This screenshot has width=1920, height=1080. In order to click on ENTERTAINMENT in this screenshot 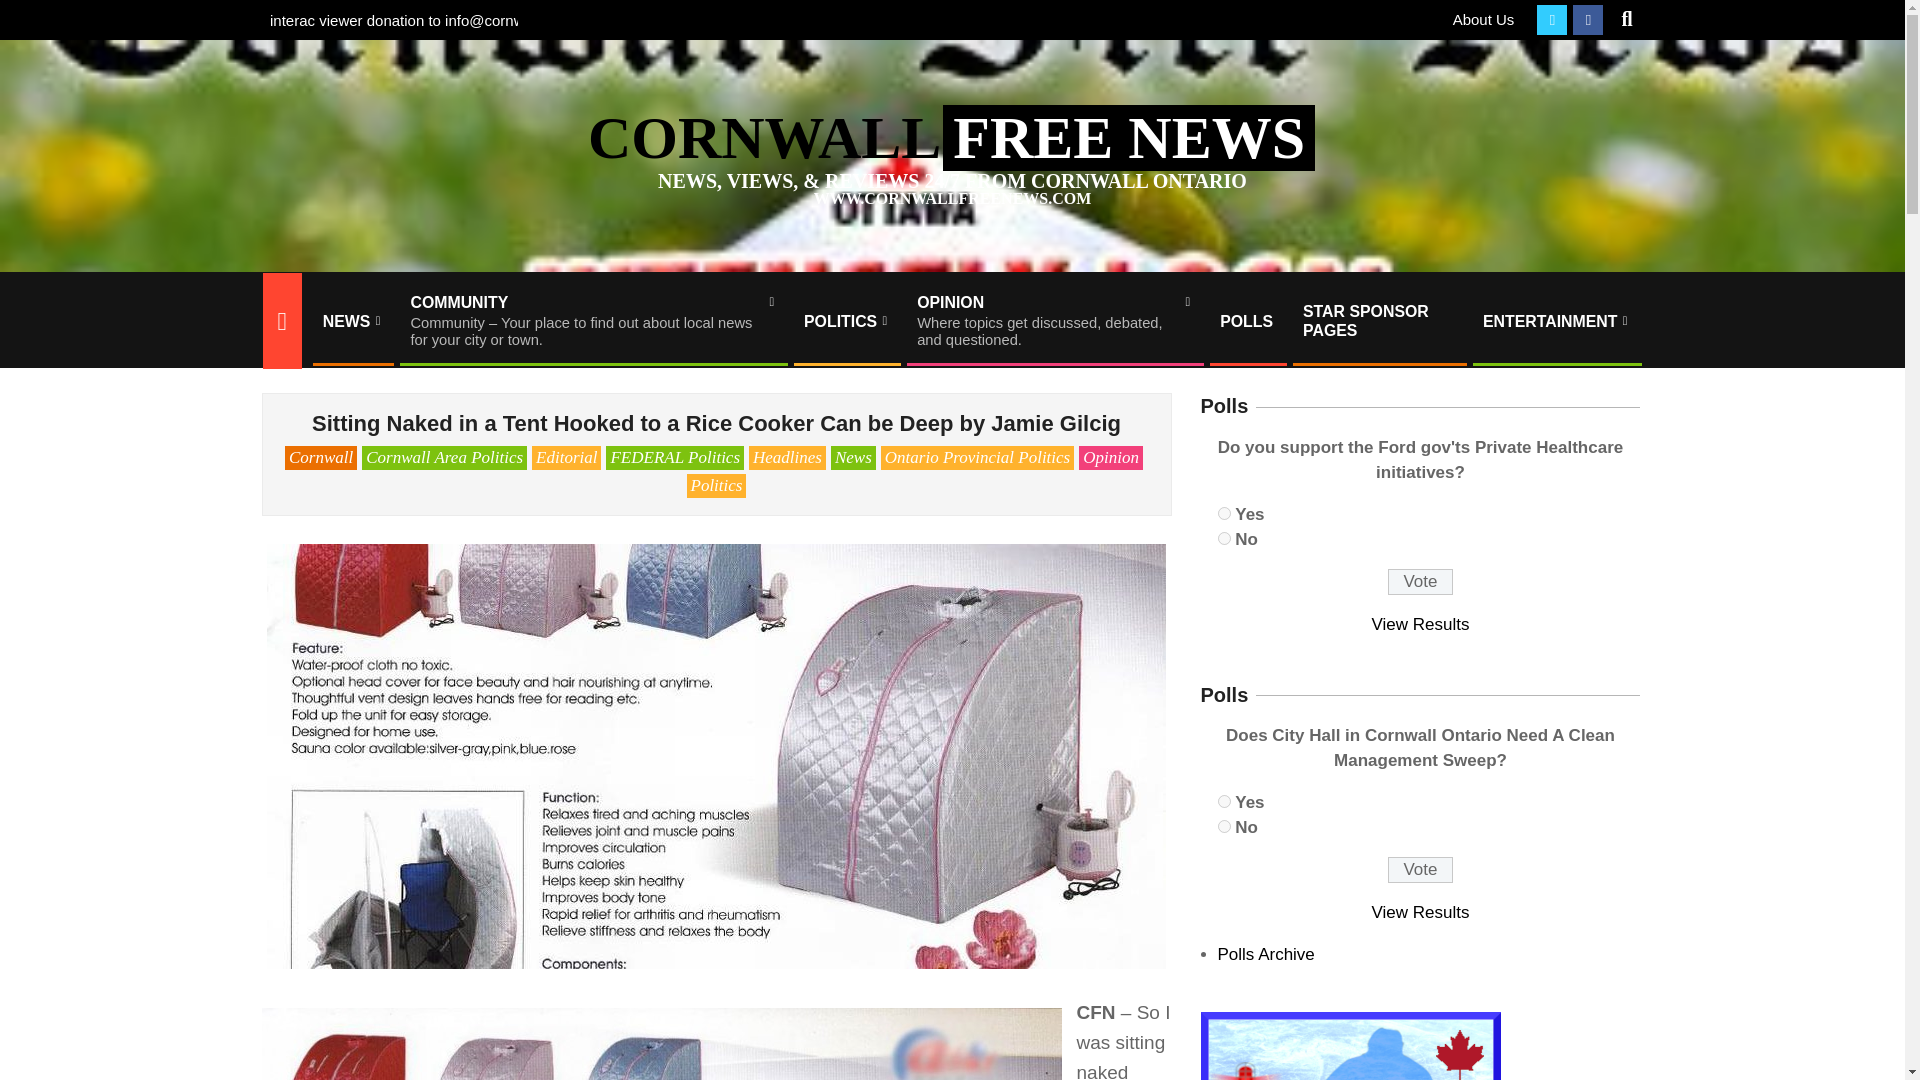, I will do `click(1246, 321)`.